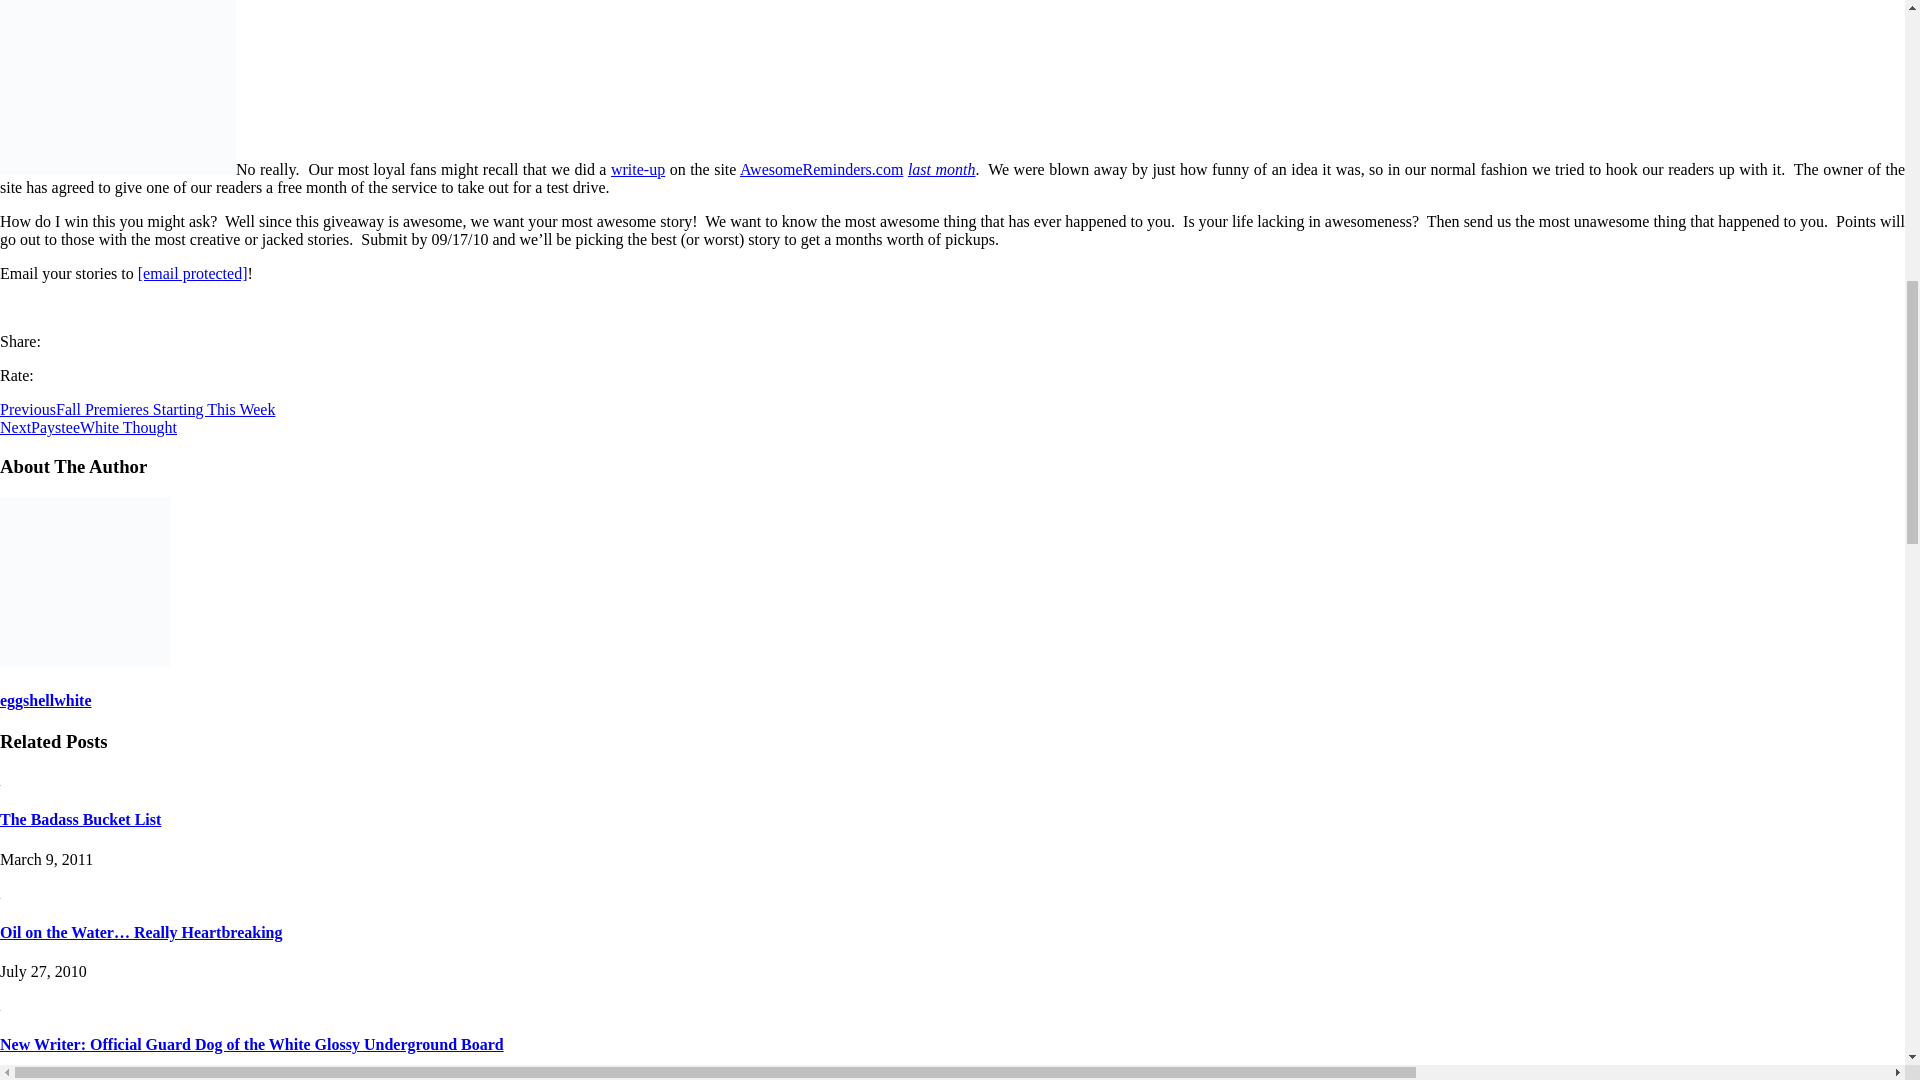 The height and width of the screenshot is (1080, 1920). What do you see at coordinates (80, 820) in the screenshot?
I see `The Badass Bucket List` at bounding box center [80, 820].